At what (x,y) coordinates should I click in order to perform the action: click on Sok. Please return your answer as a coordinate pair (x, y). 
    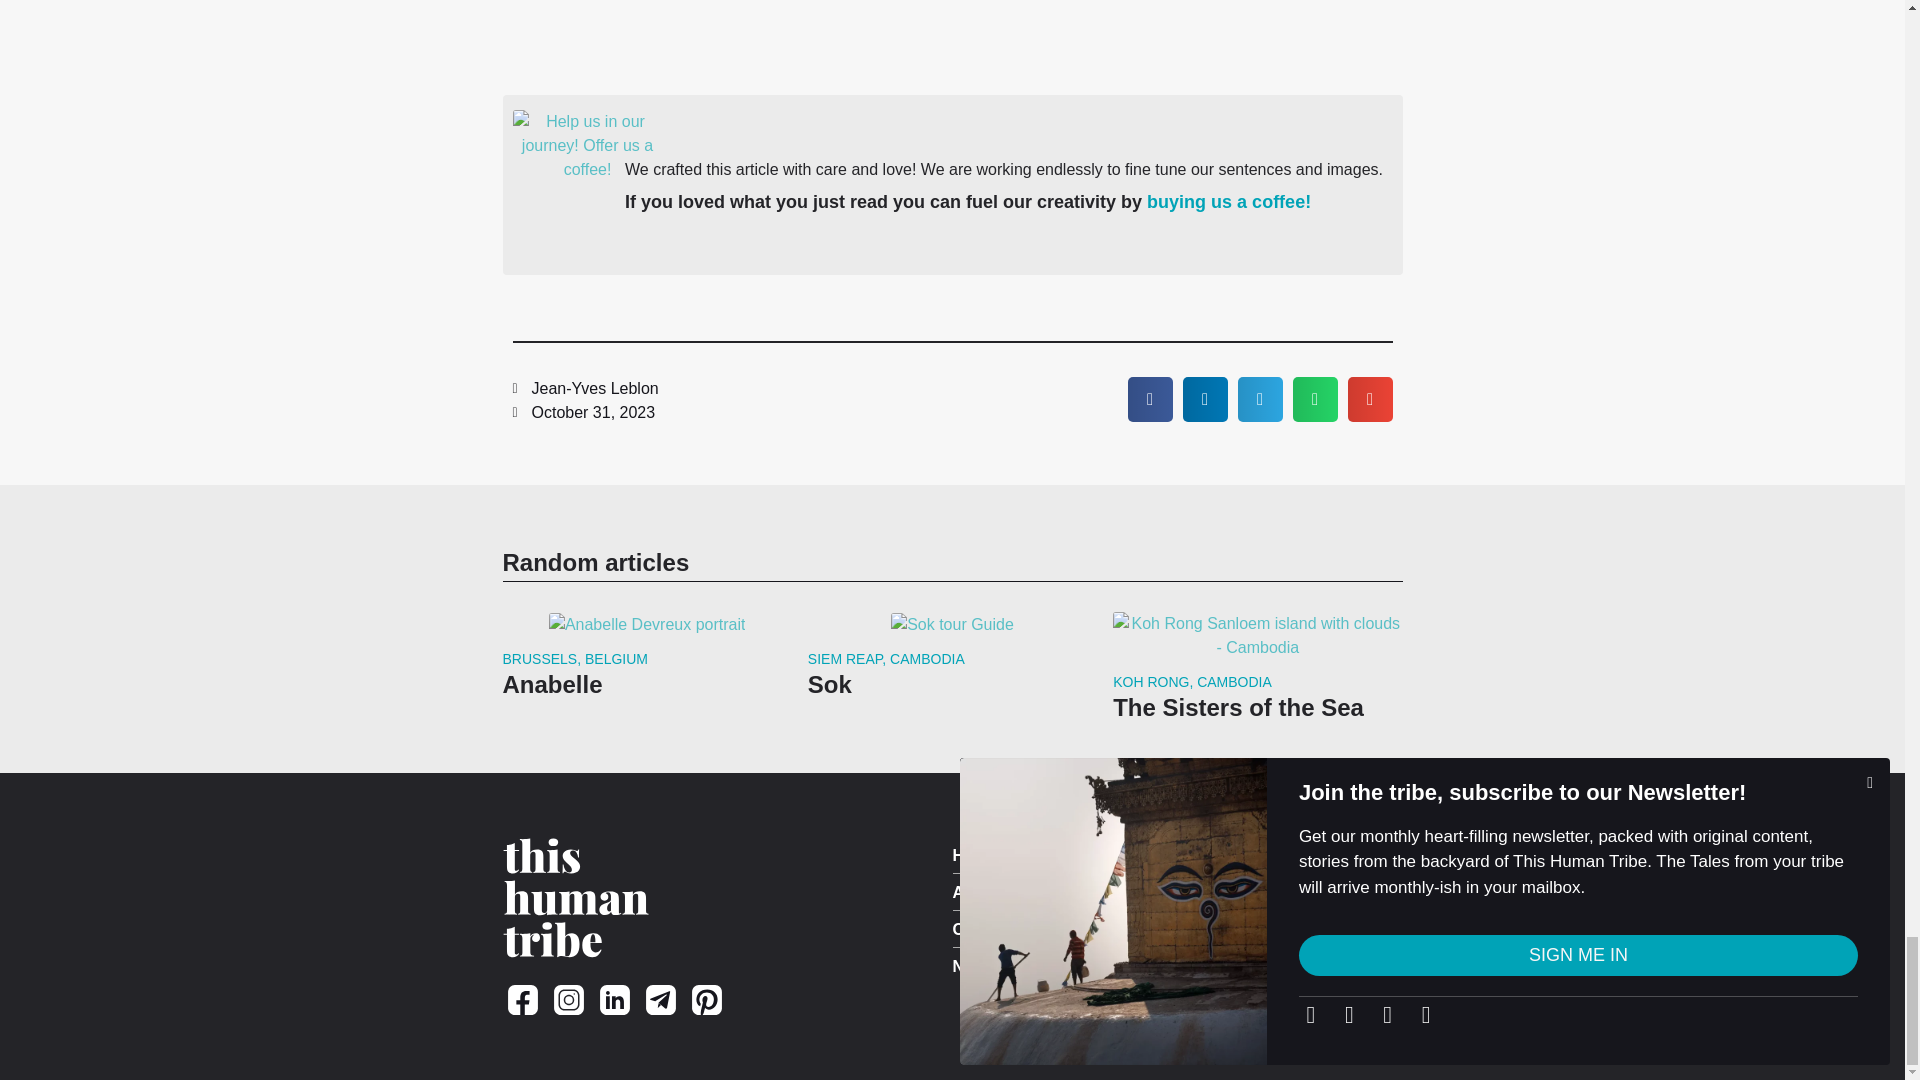
    Looking at the image, I should click on (830, 684).